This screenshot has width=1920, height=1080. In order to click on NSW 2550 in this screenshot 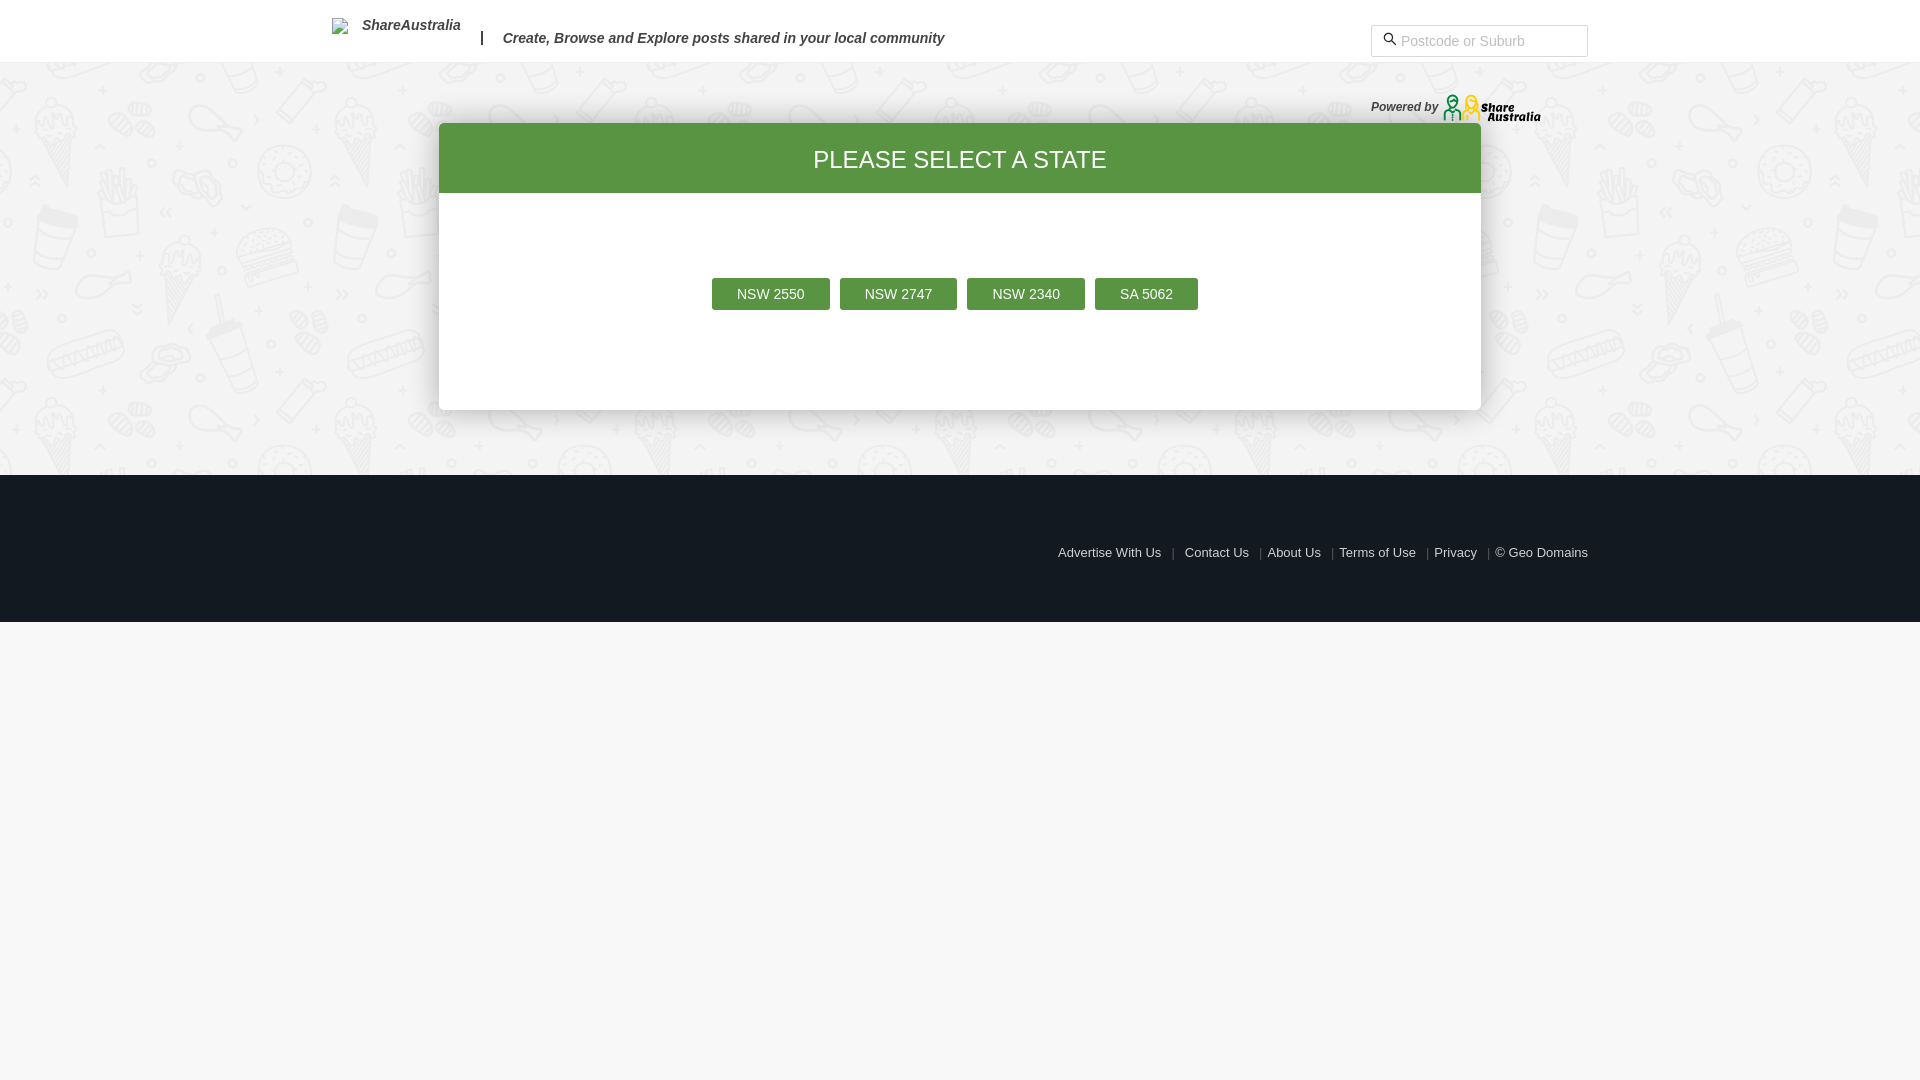, I will do `click(771, 294)`.